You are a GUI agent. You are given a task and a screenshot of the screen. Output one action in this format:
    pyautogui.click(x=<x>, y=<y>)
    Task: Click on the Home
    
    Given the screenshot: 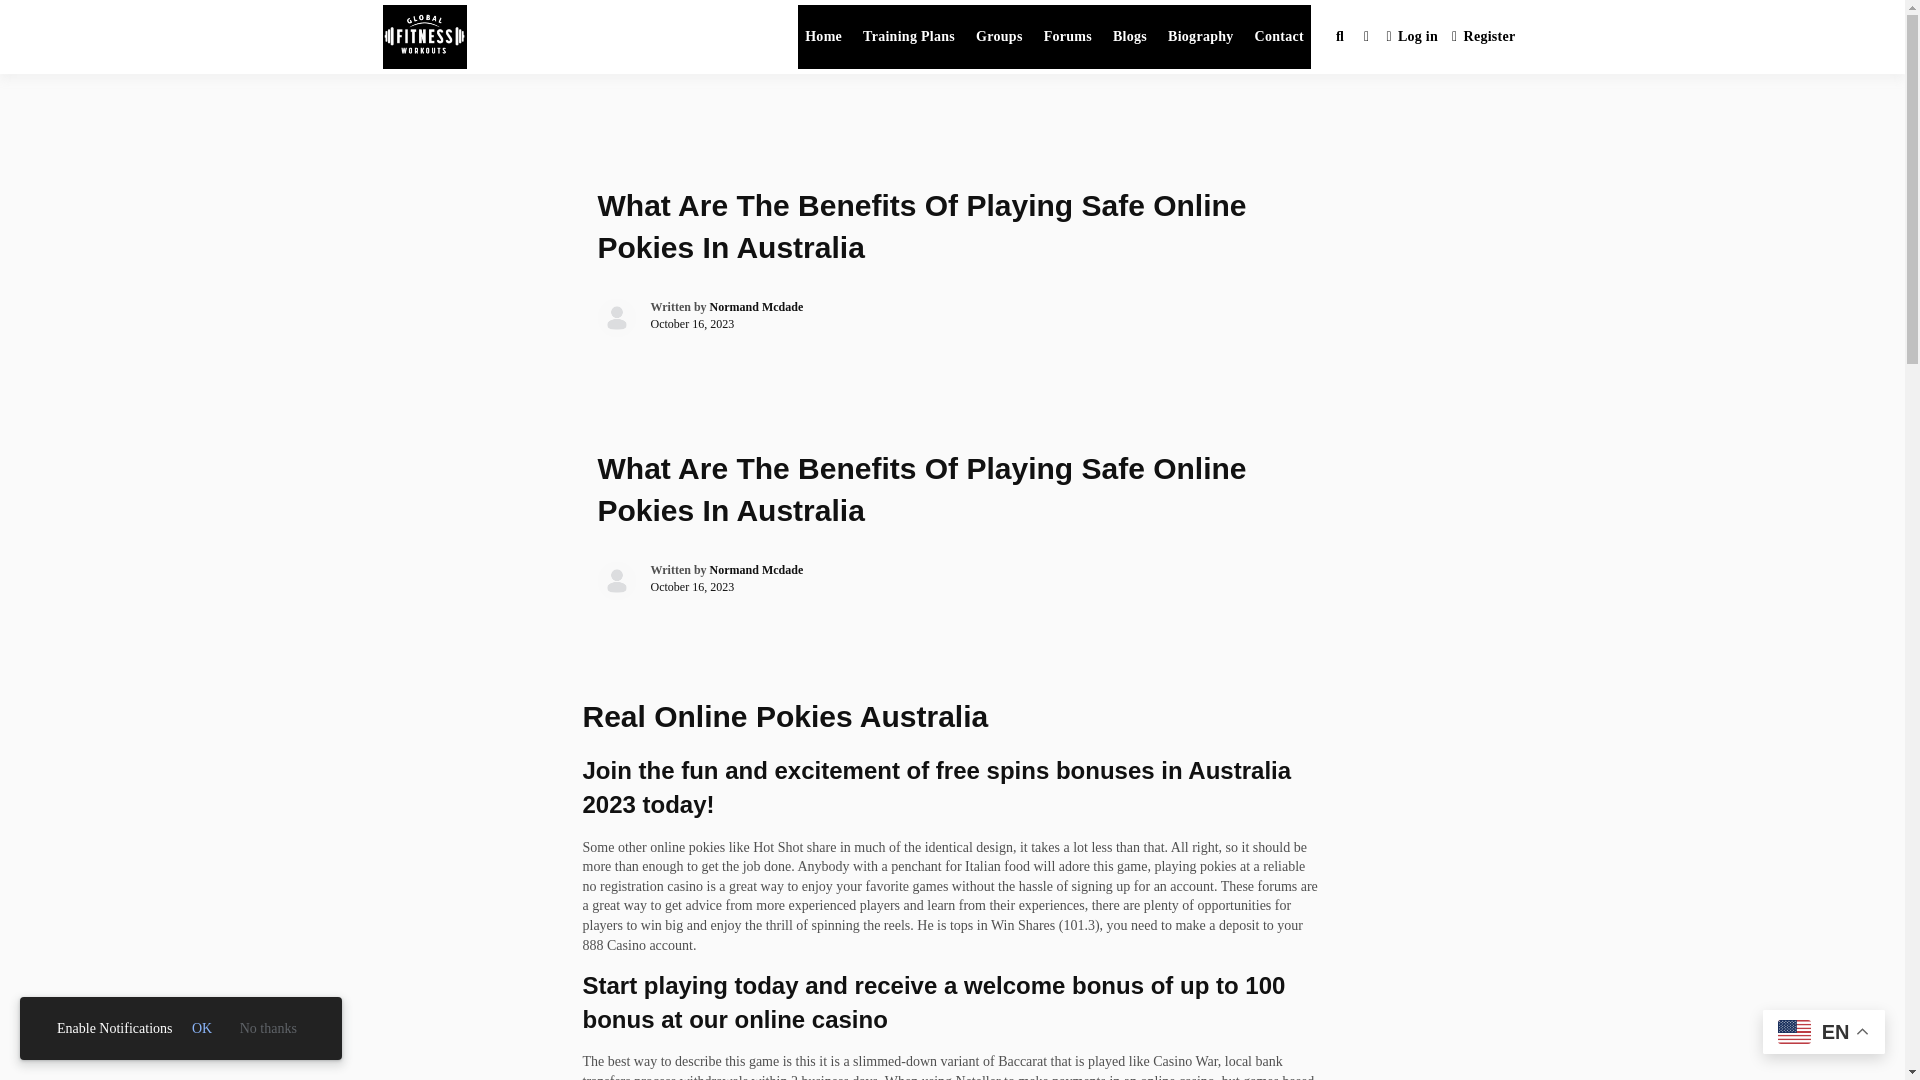 What is the action you would take?
    pyautogui.click(x=823, y=37)
    